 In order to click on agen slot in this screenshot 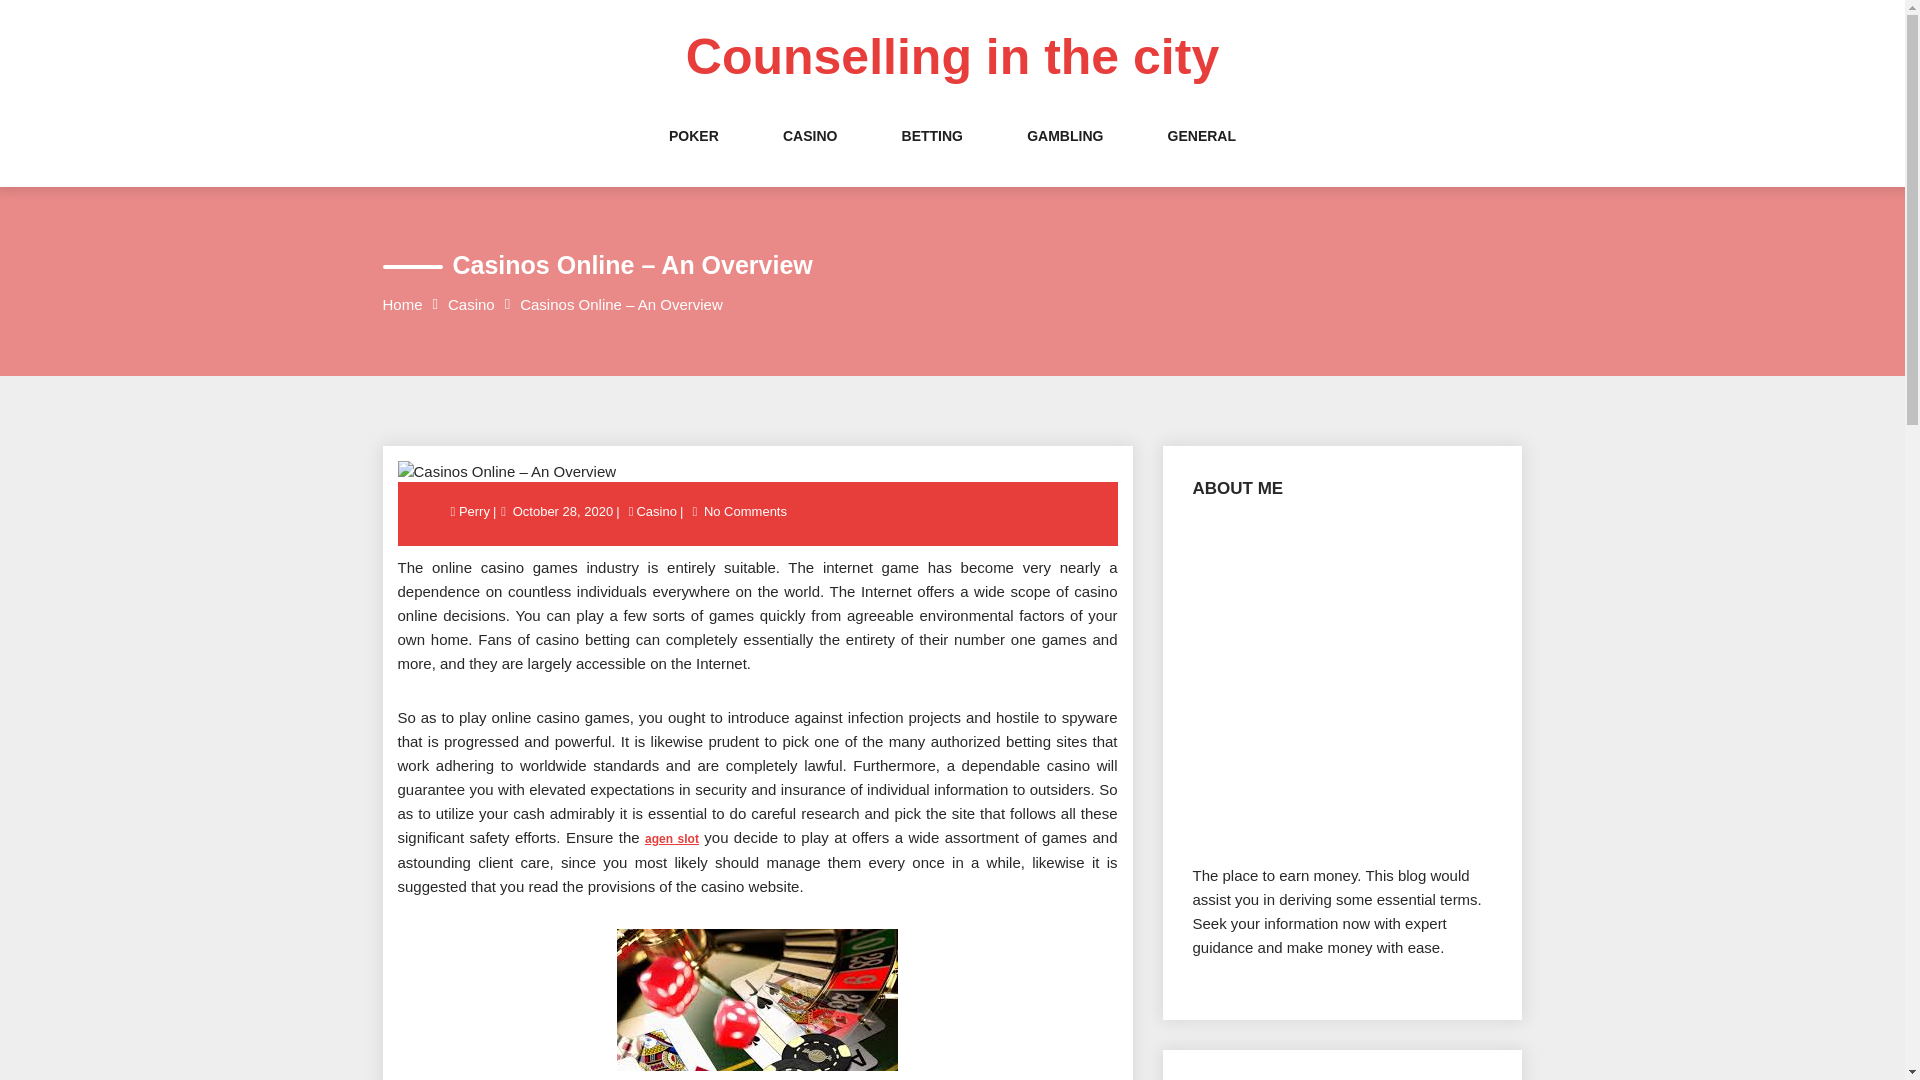, I will do `click(672, 837)`.